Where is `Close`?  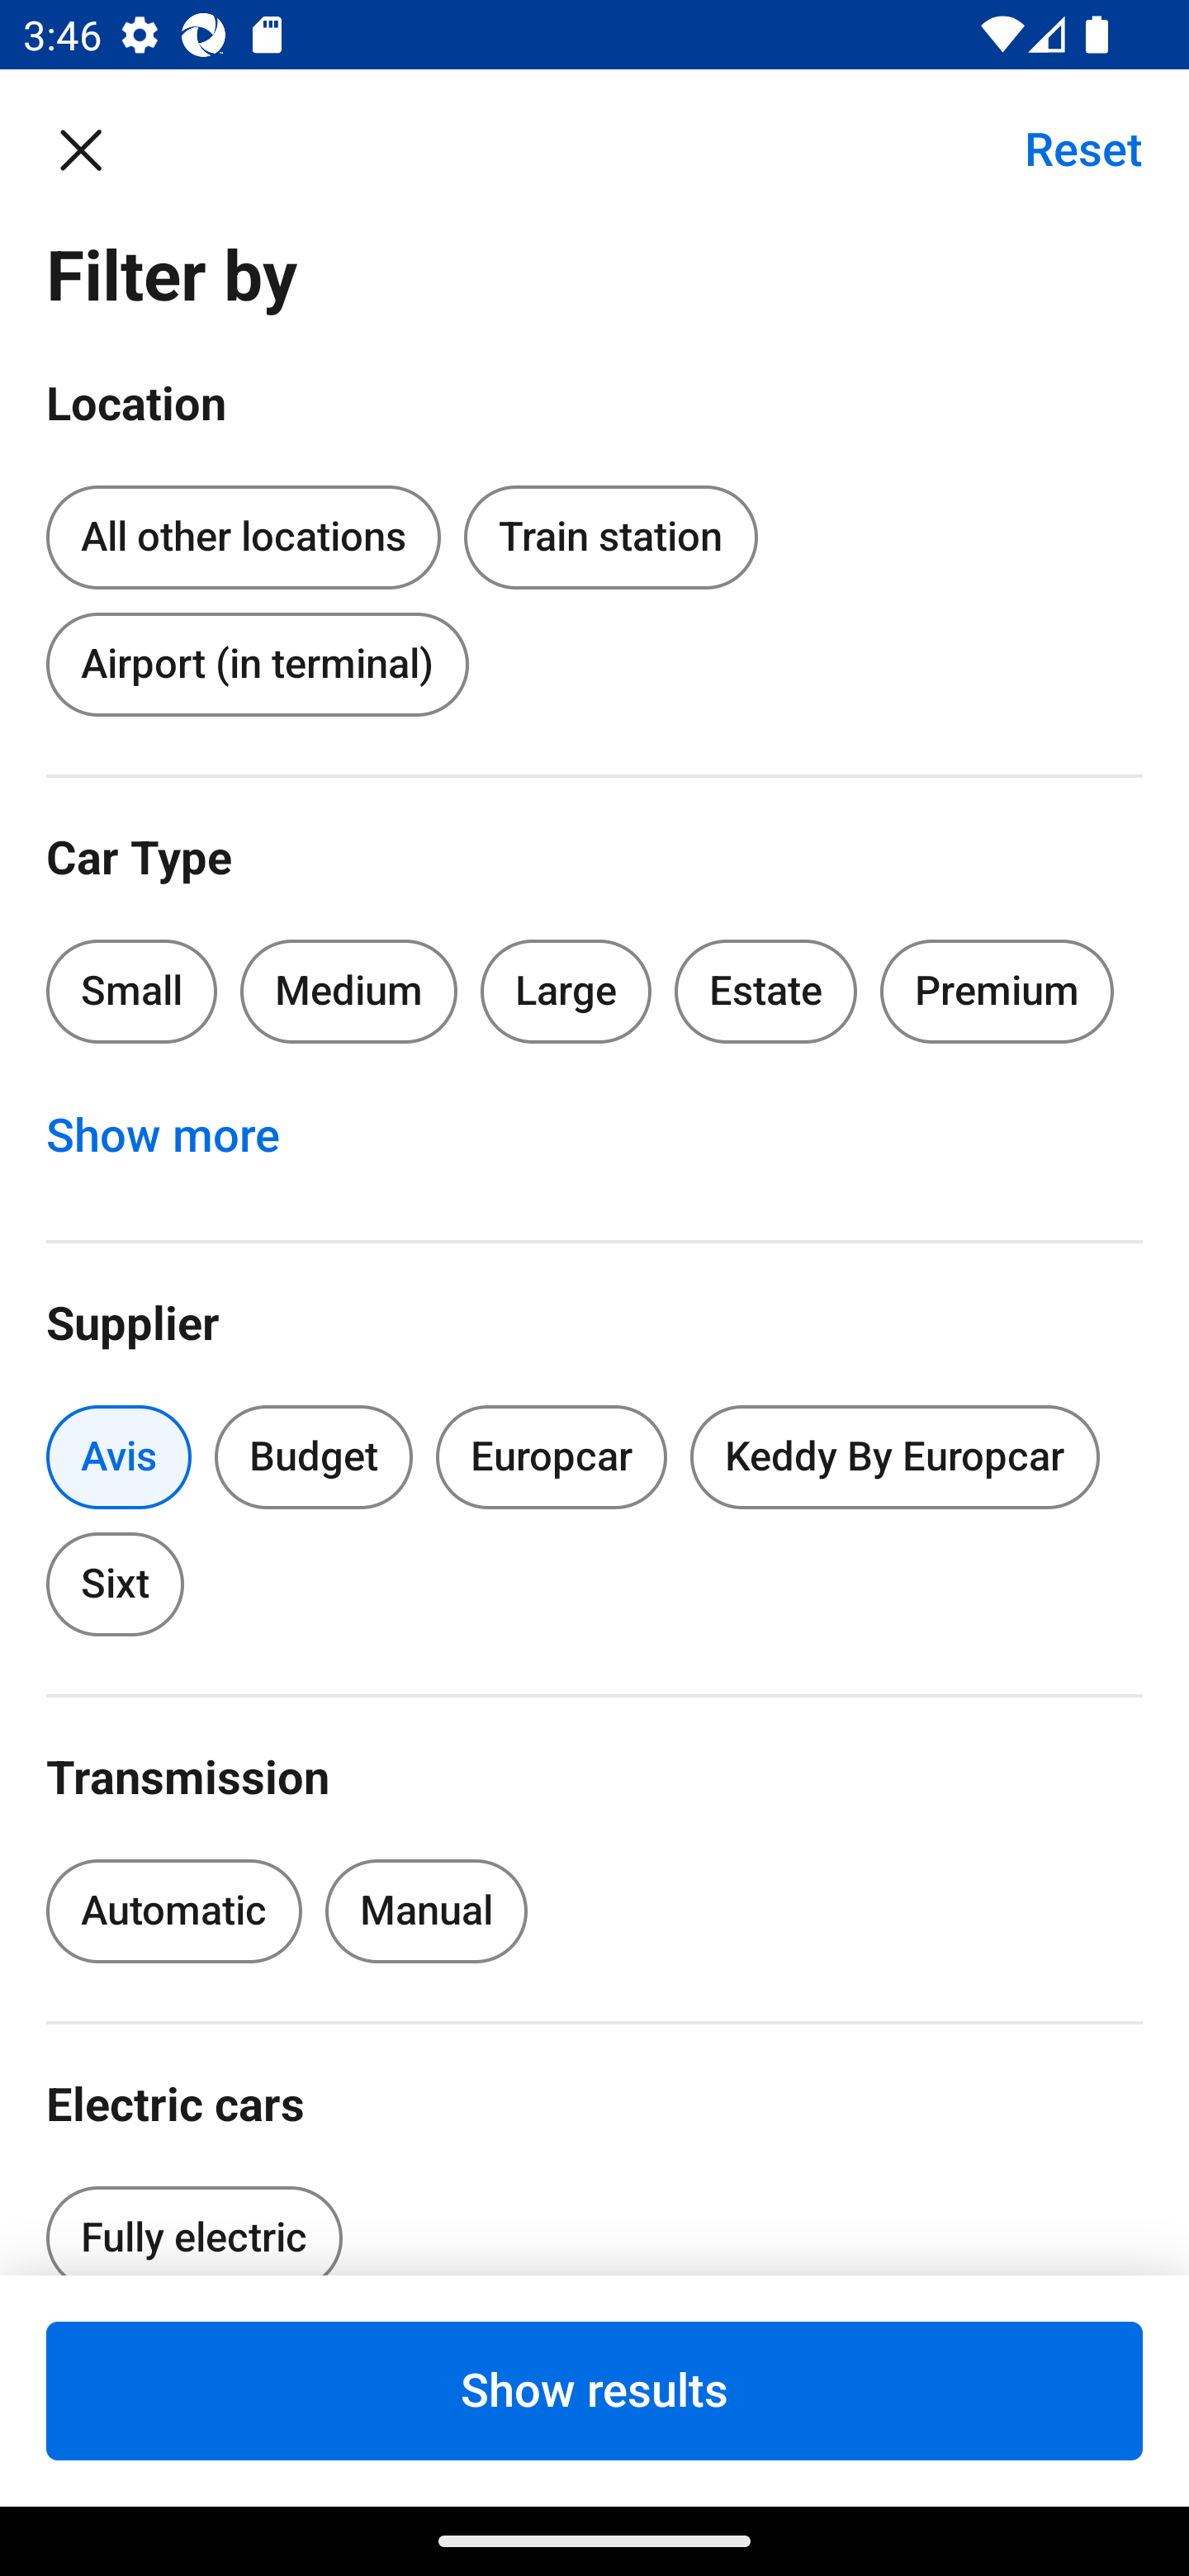 Close is located at coordinates (97, 149).